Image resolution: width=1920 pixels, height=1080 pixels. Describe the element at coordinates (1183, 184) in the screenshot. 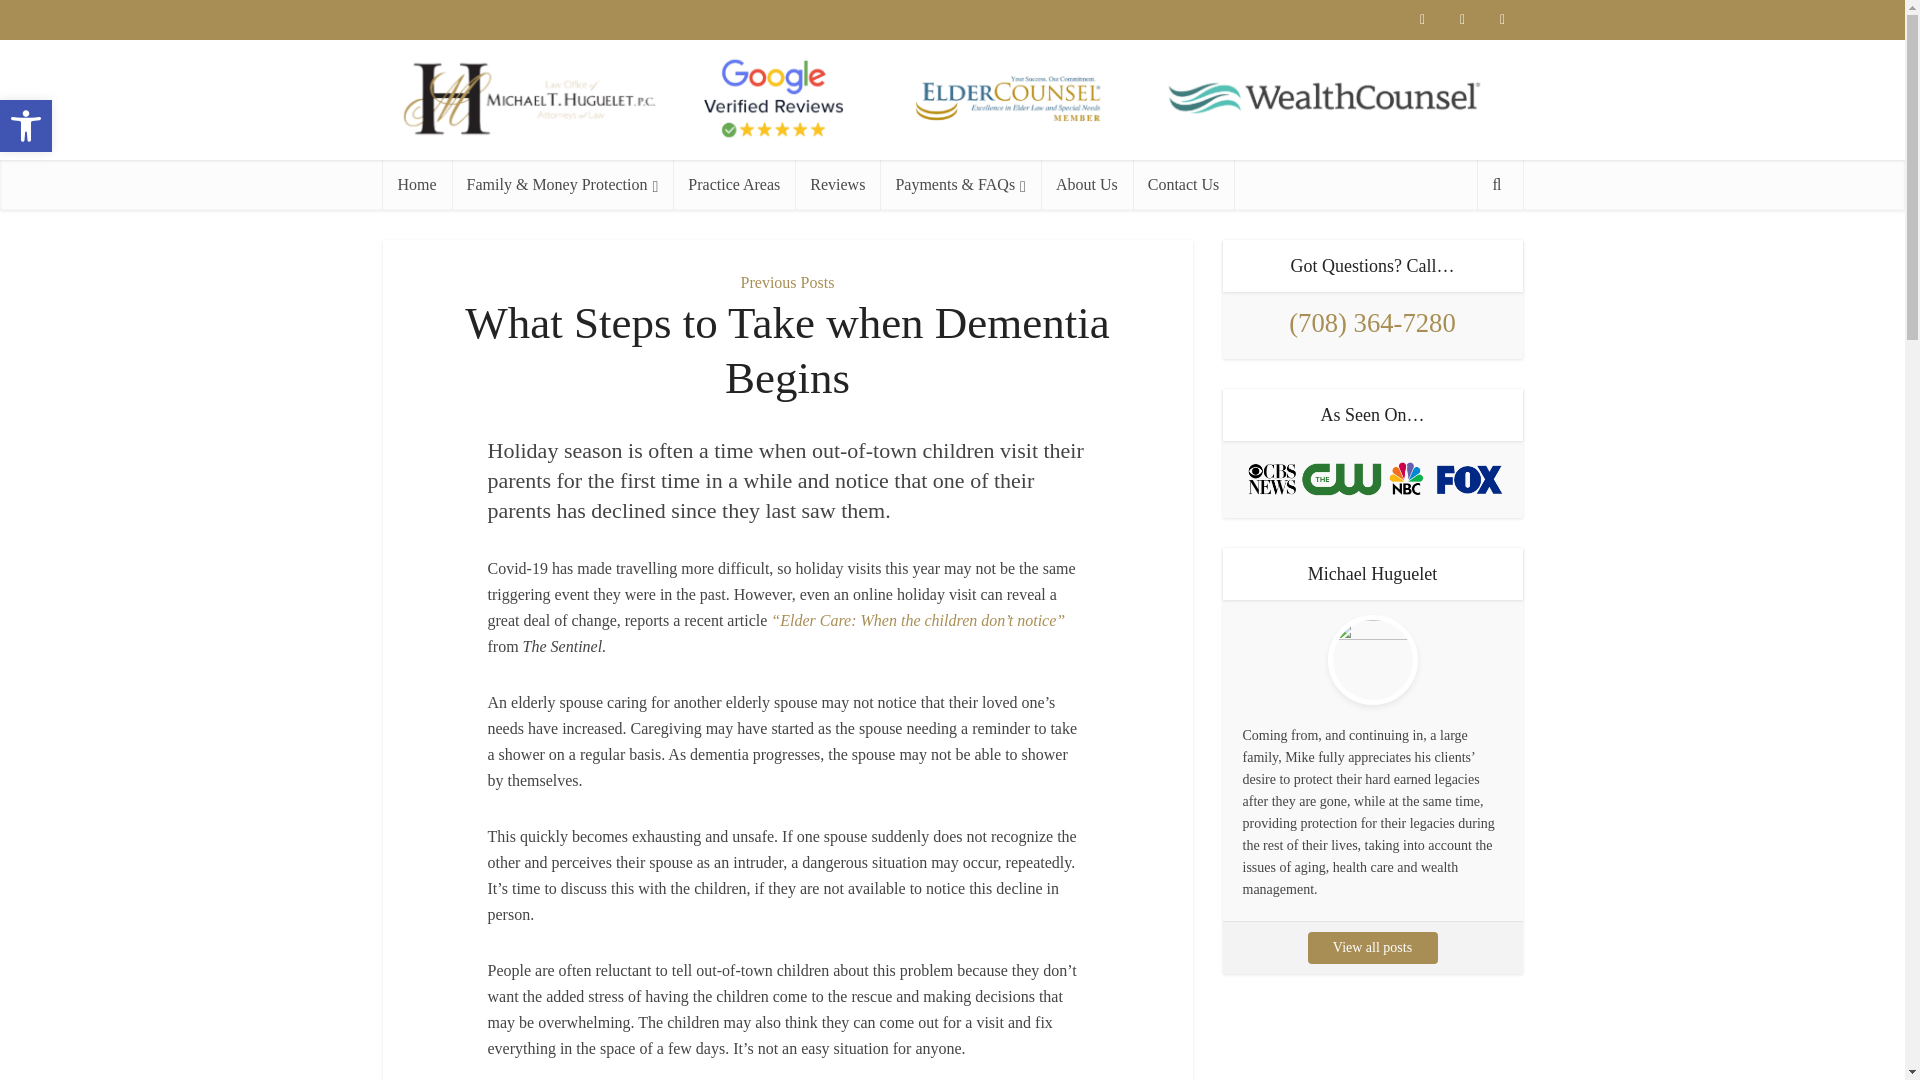

I see `Contact Us` at that location.